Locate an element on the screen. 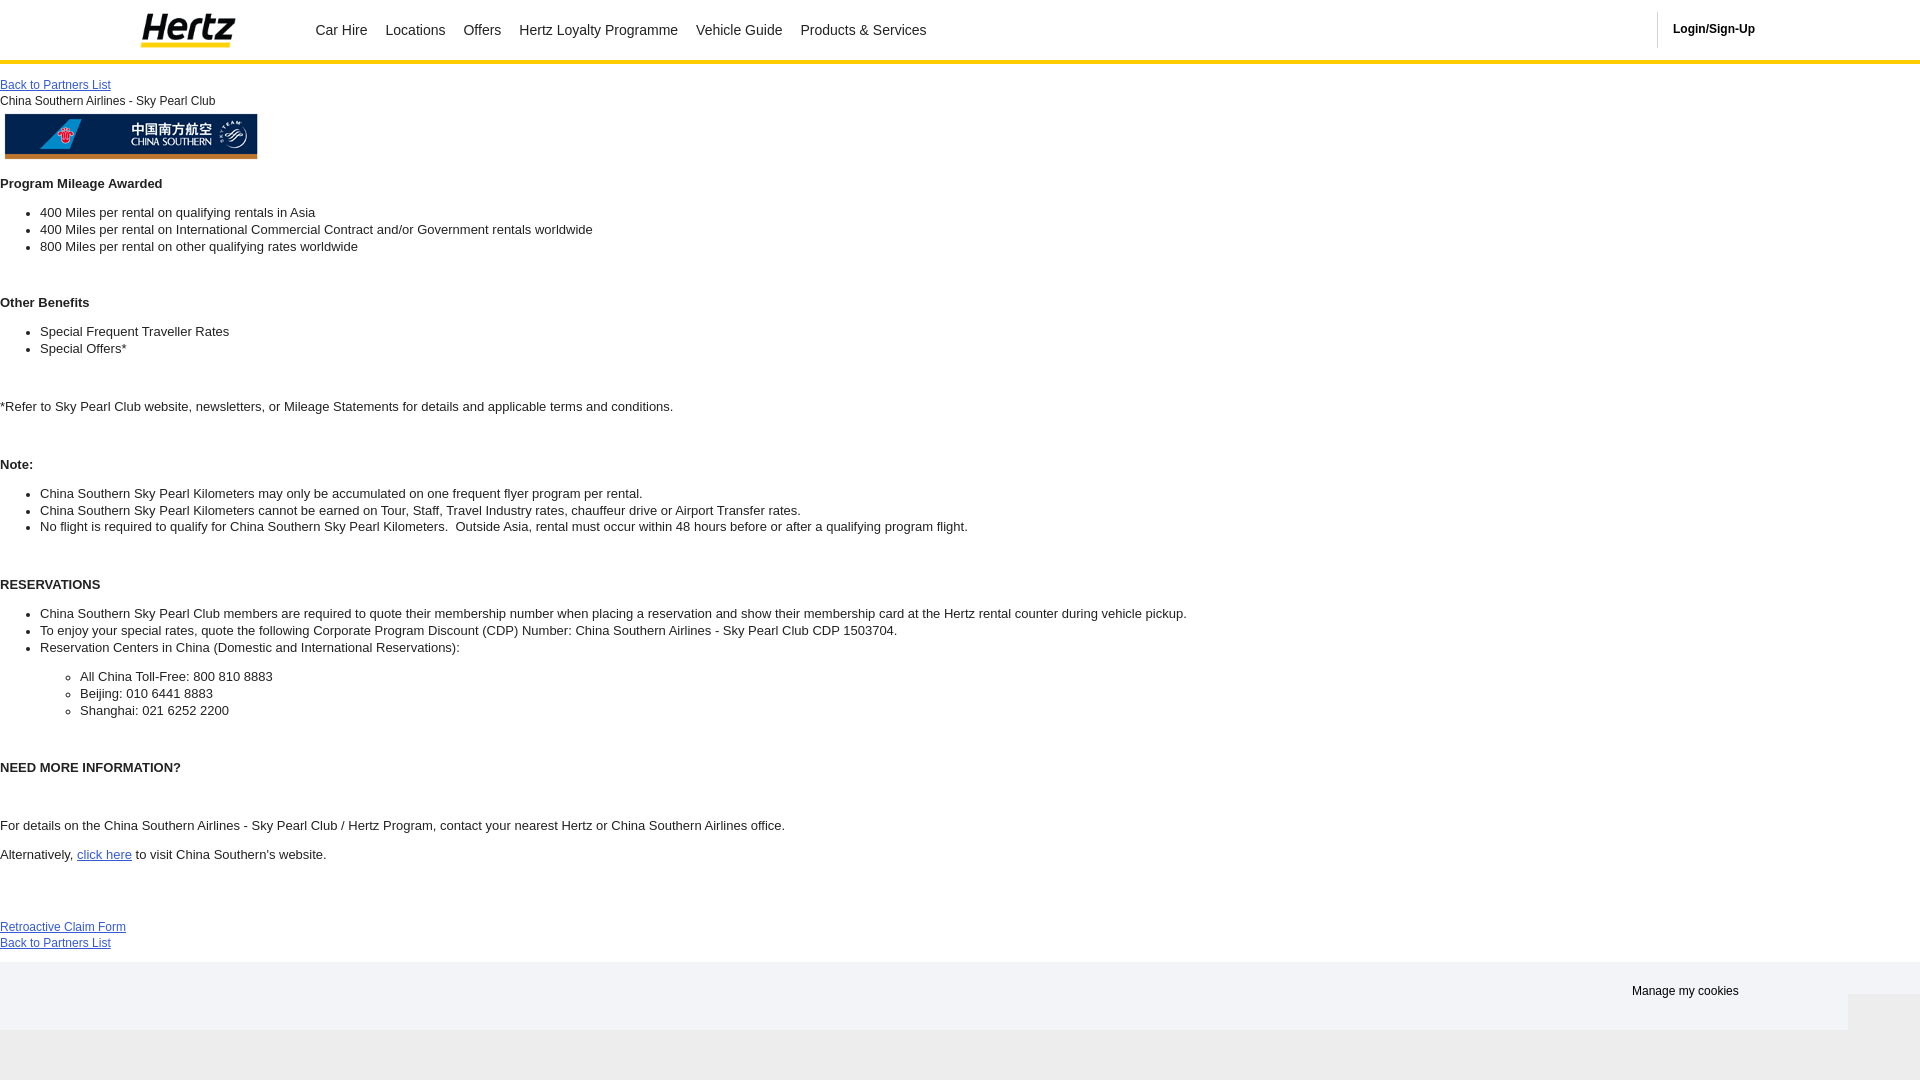  Back to Partners List is located at coordinates (56, 943).